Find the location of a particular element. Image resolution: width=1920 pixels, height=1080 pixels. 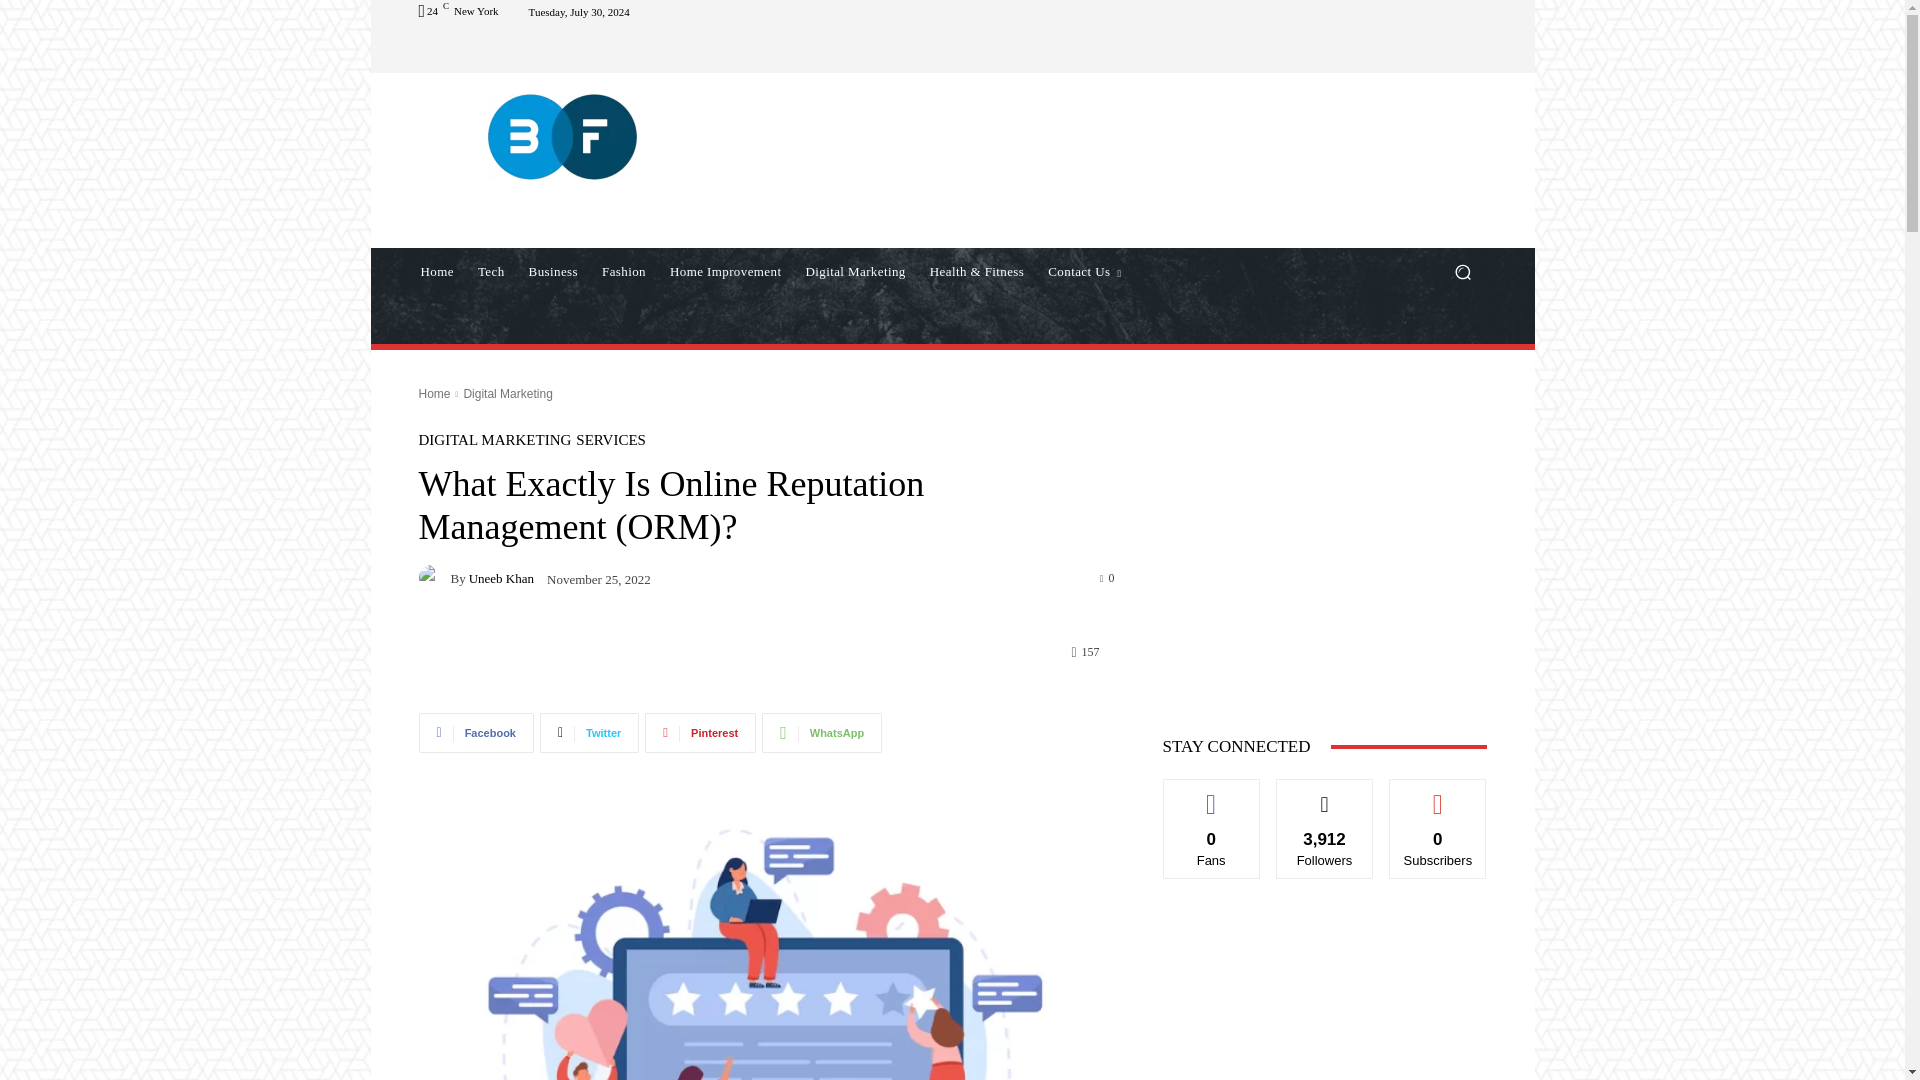

Home Improvement is located at coordinates (725, 272).